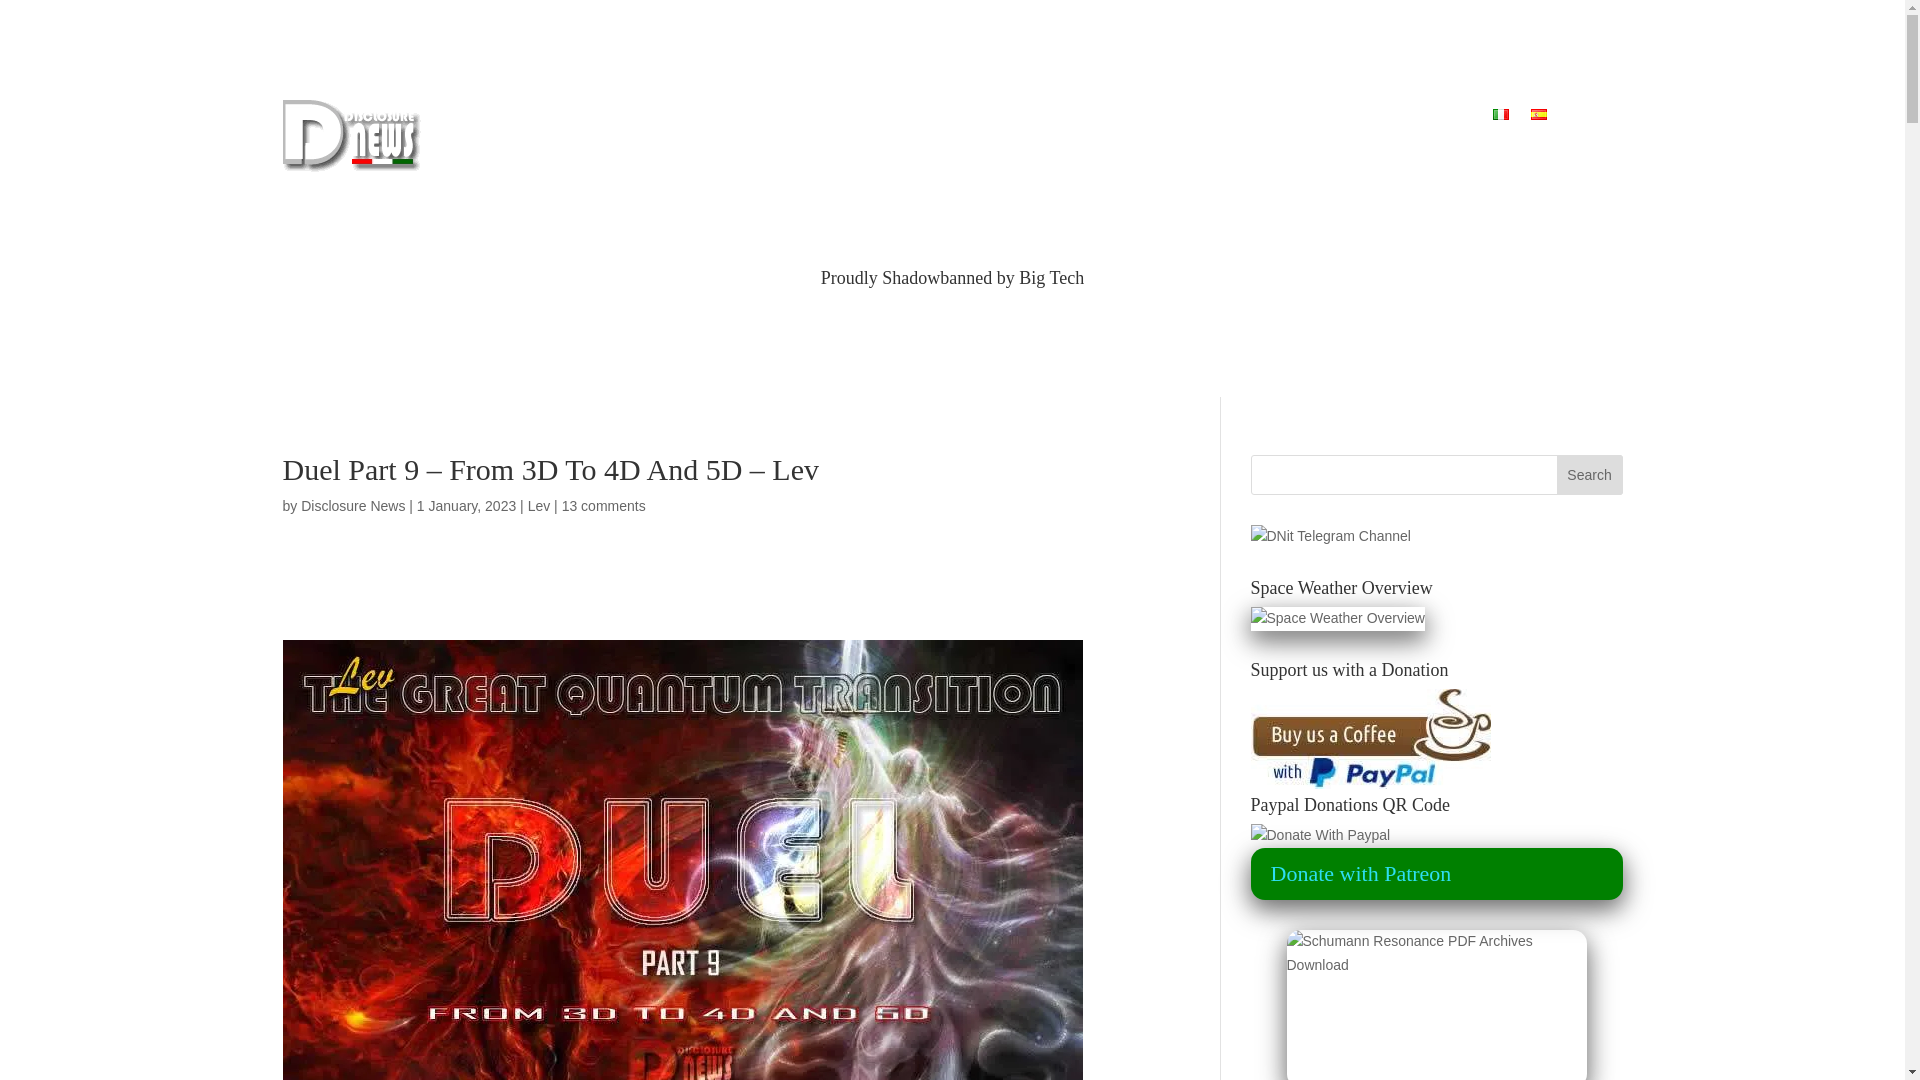 This screenshot has height=1080, width=1920. What do you see at coordinates (738, 118) in the screenshot?
I see `Cintamani Stone` at bounding box center [738, 118].